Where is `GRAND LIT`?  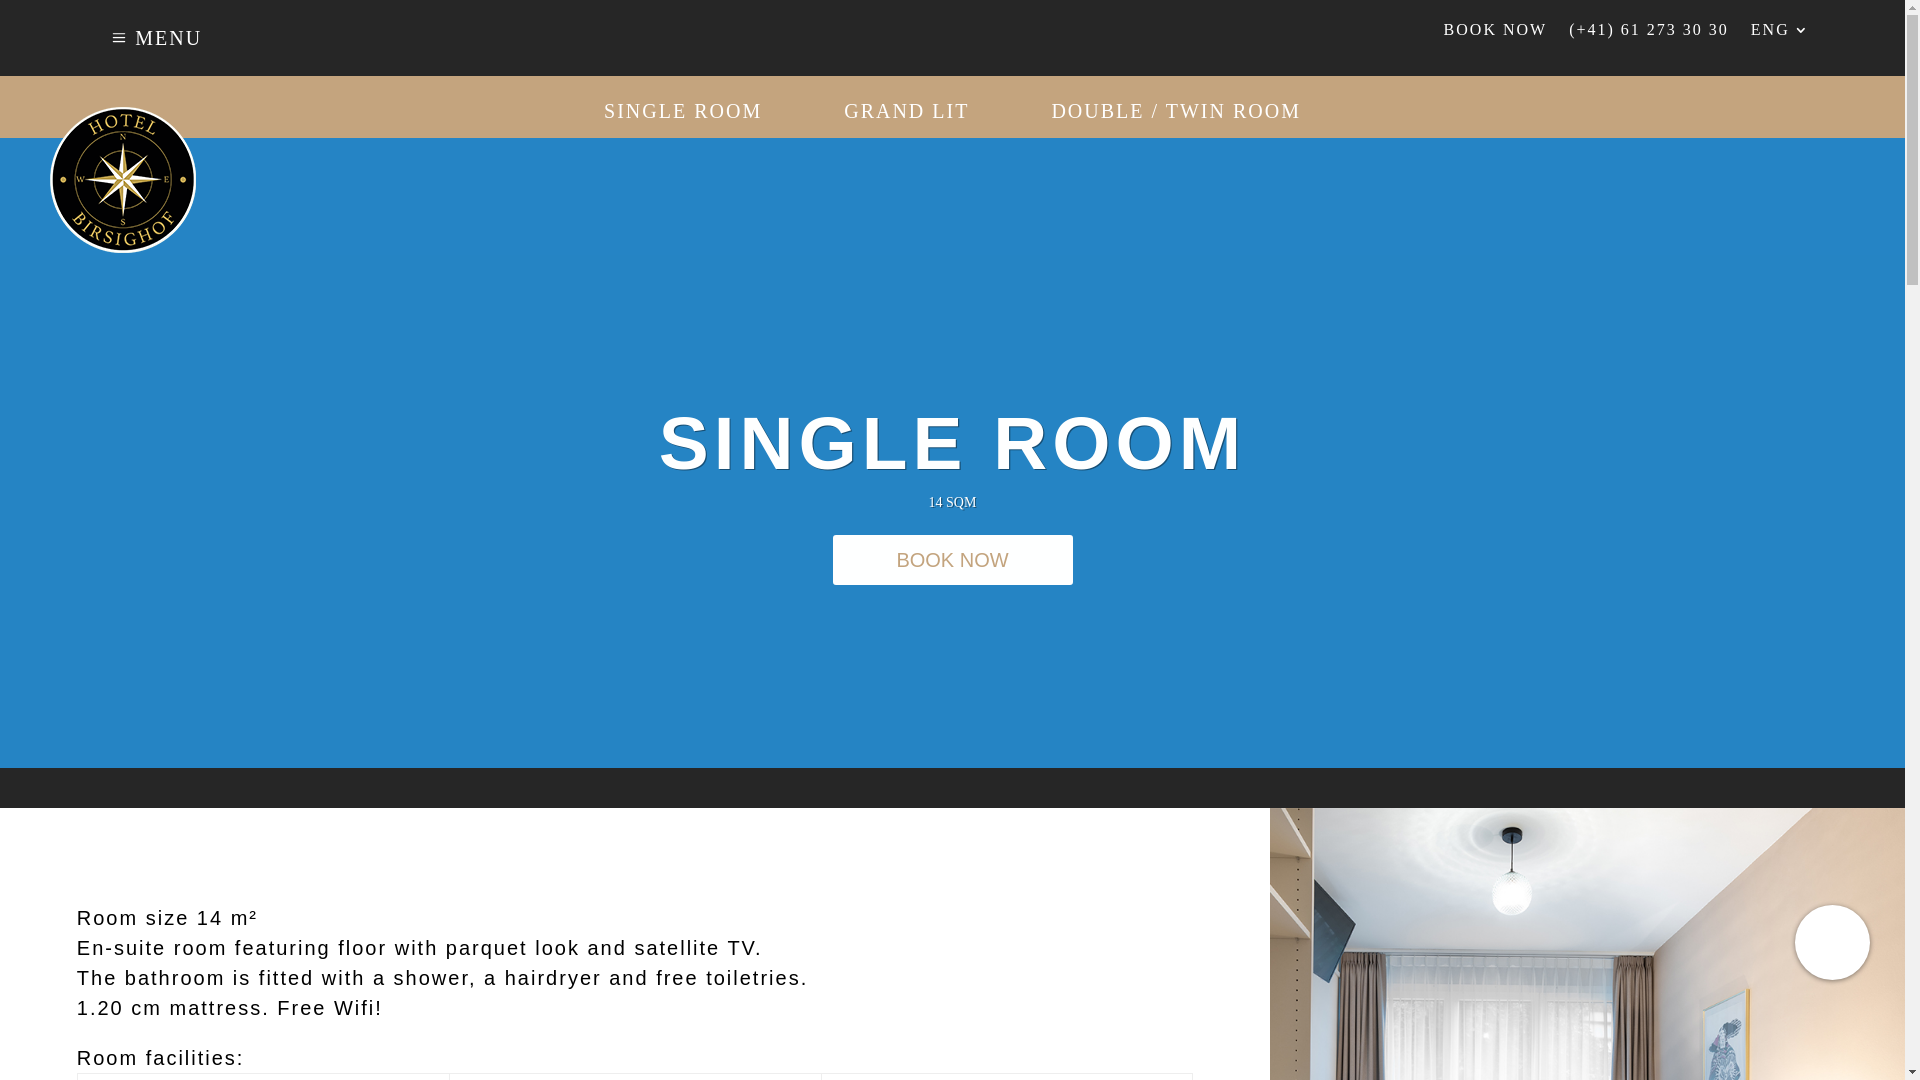 GRAND LIT is located at coordinates (906, 111).